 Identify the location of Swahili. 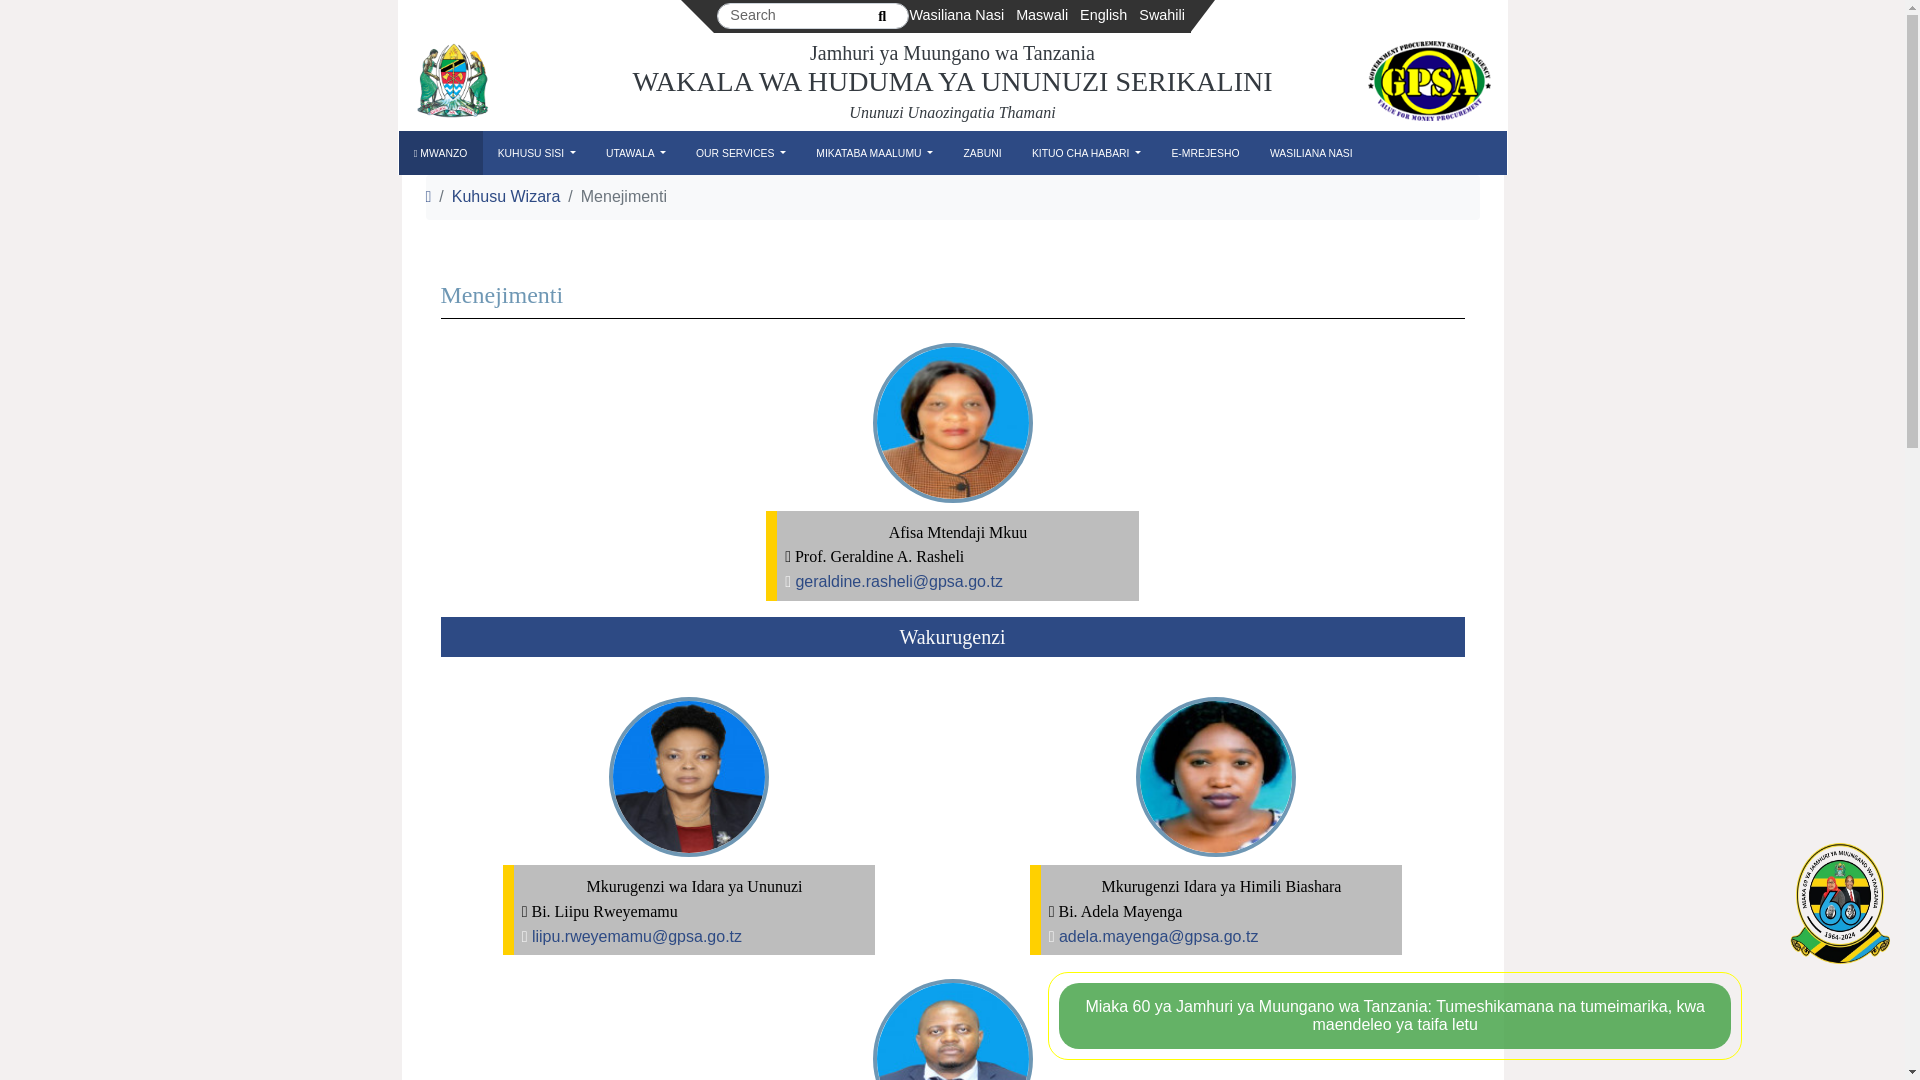
(1161, 16).